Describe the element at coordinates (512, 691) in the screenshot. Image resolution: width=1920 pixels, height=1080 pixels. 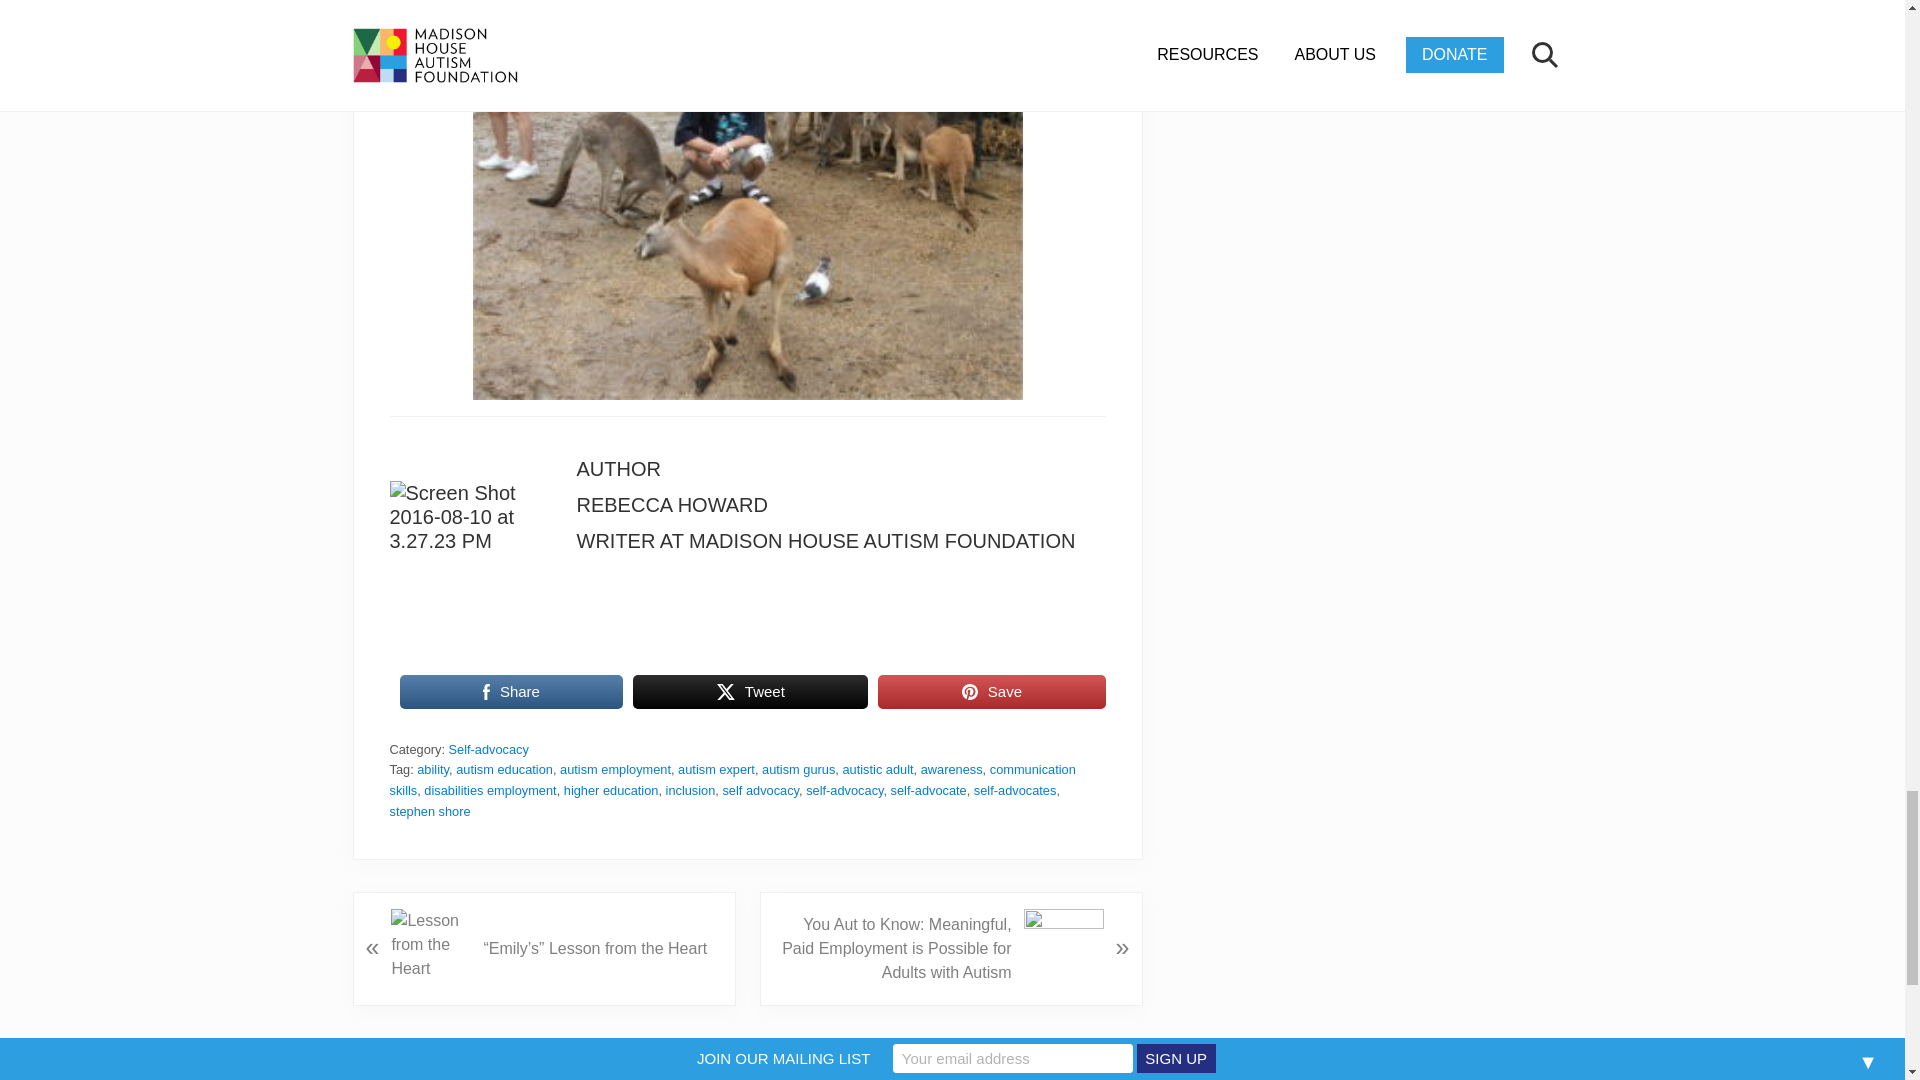
I see `Share` at that location.